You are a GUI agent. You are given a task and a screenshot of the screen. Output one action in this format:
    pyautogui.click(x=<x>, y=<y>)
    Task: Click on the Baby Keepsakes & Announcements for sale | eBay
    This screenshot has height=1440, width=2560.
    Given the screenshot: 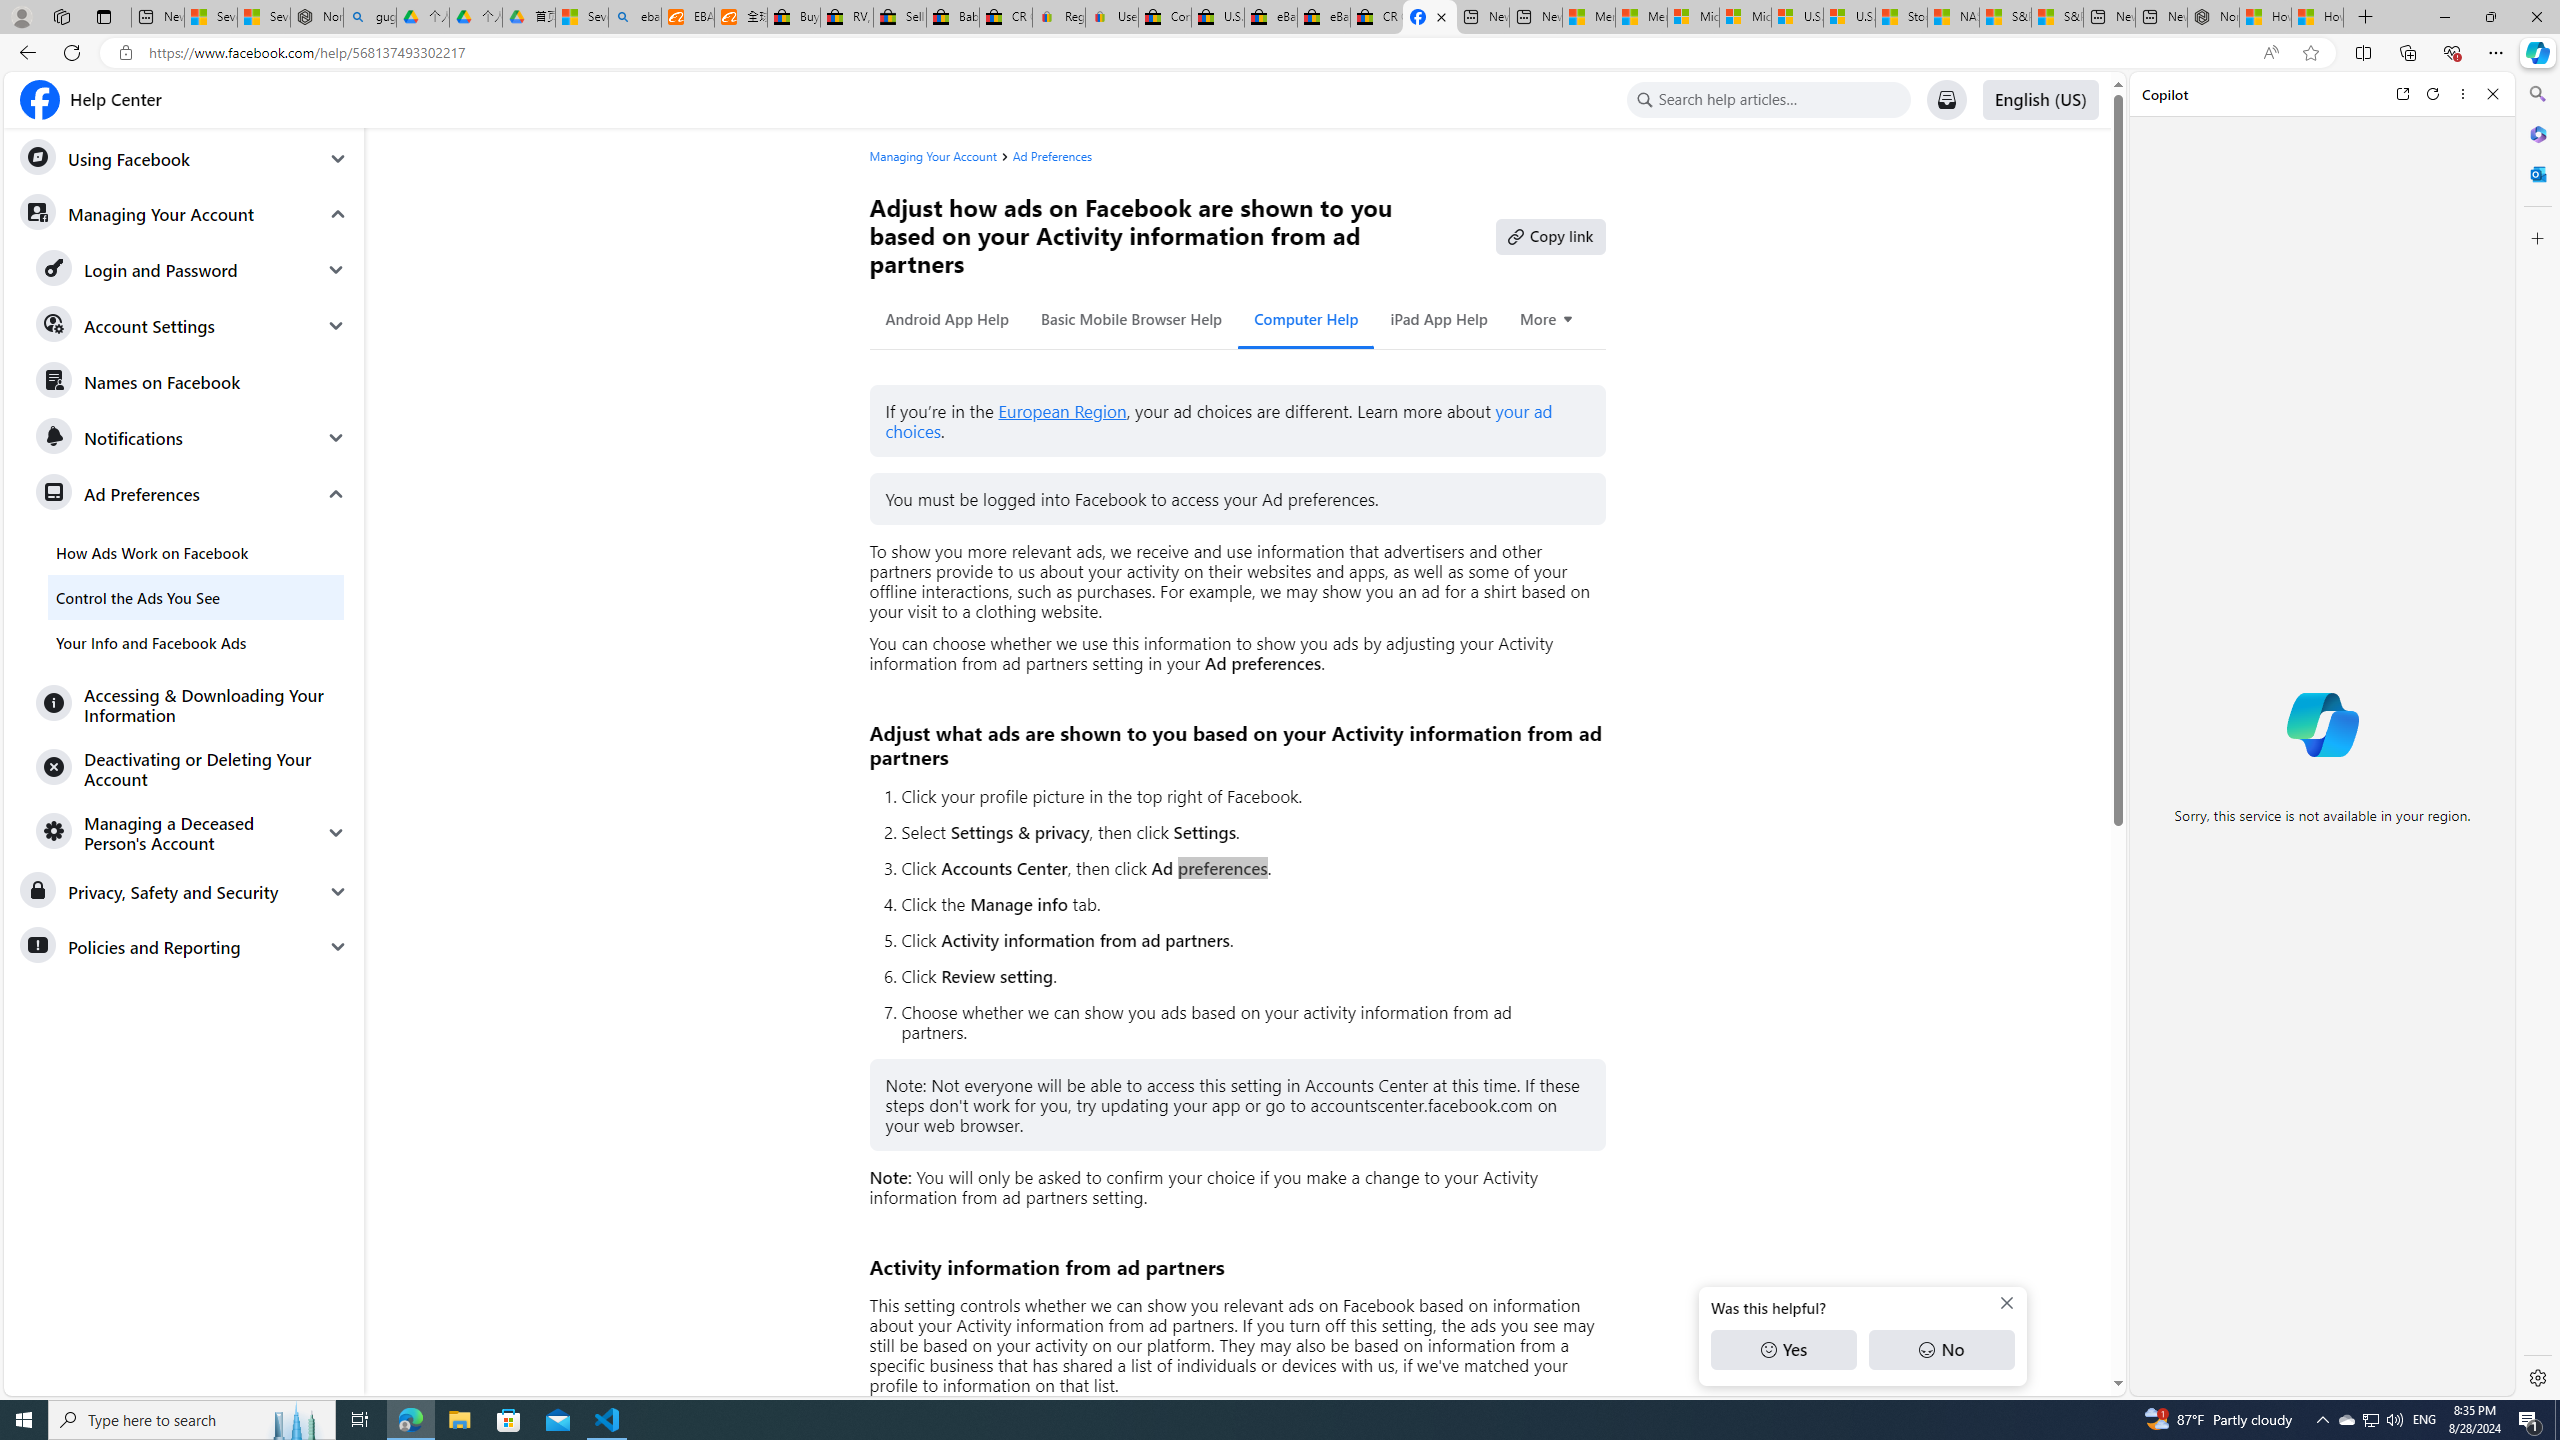 What is the action you would take?
    pyautogui.click(x=954, y=17)
    